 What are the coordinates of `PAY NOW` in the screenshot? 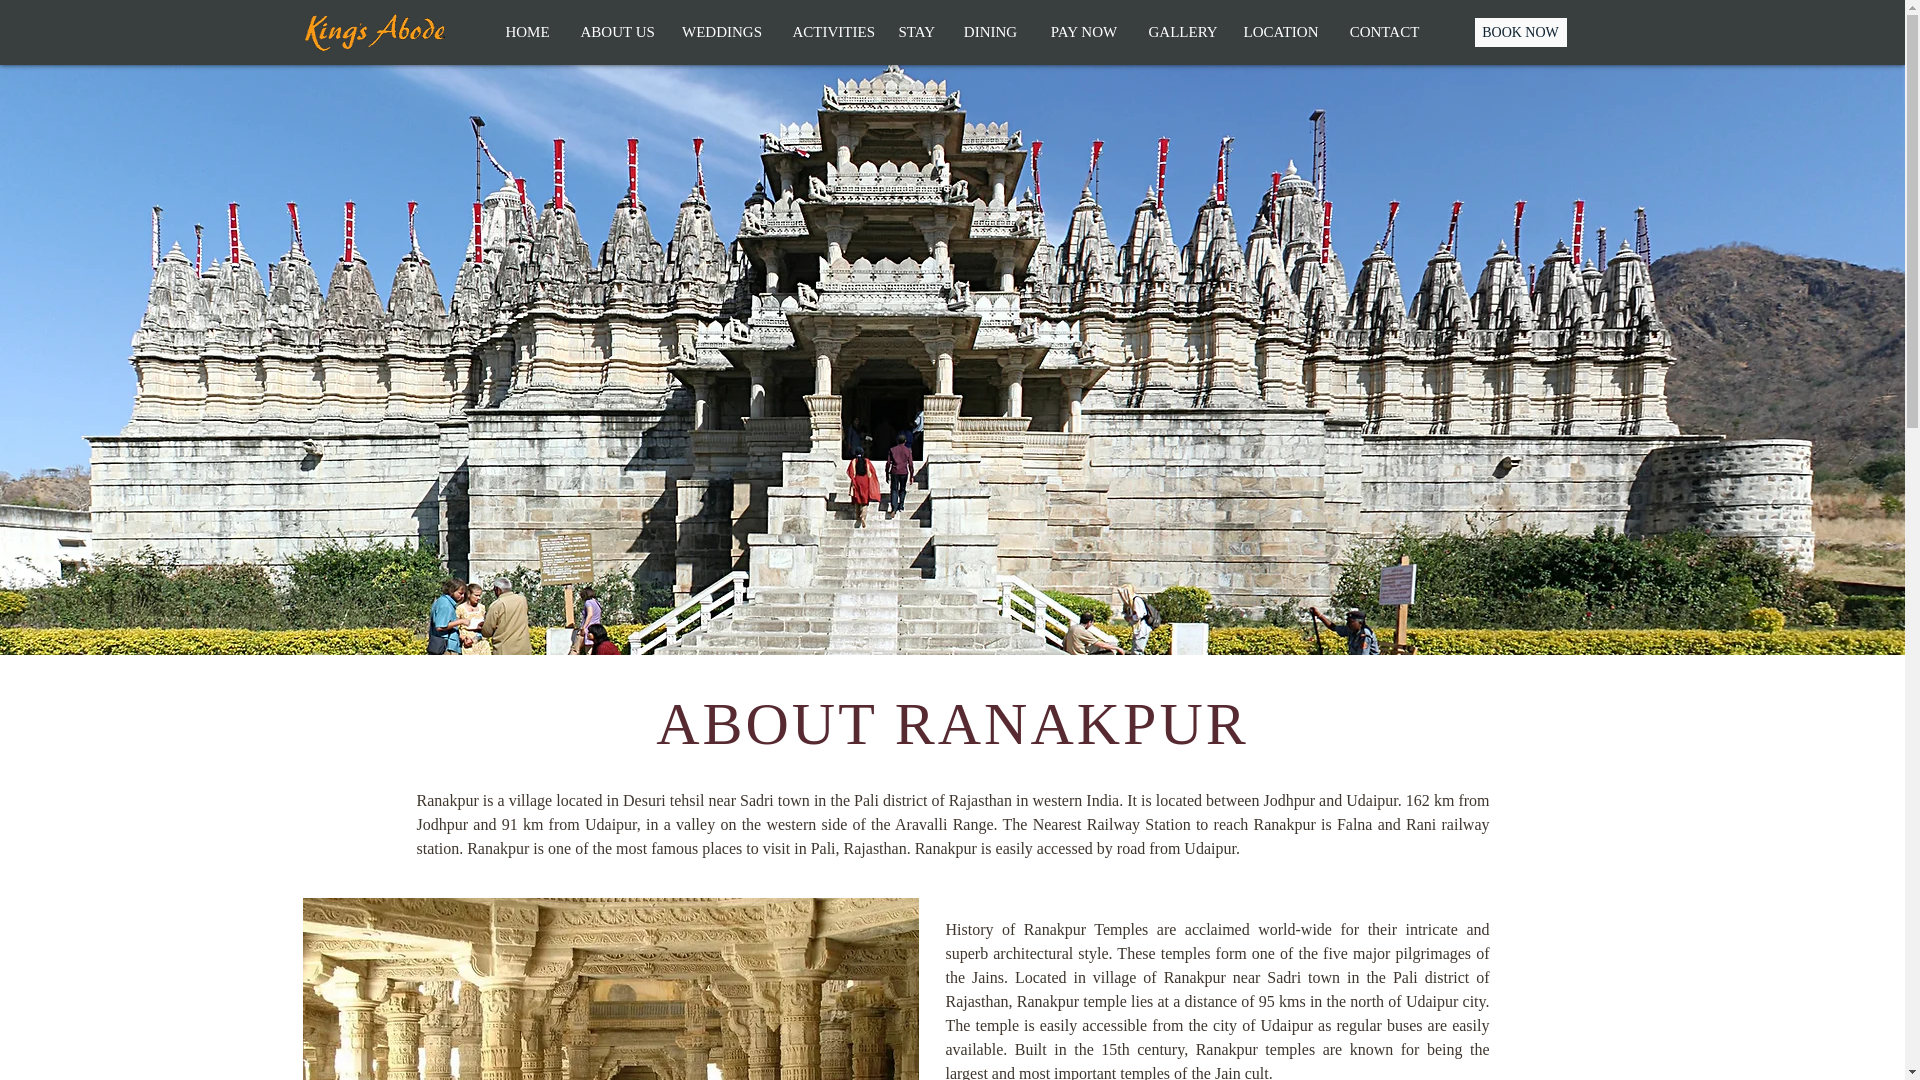 It's located at (1083, 32).